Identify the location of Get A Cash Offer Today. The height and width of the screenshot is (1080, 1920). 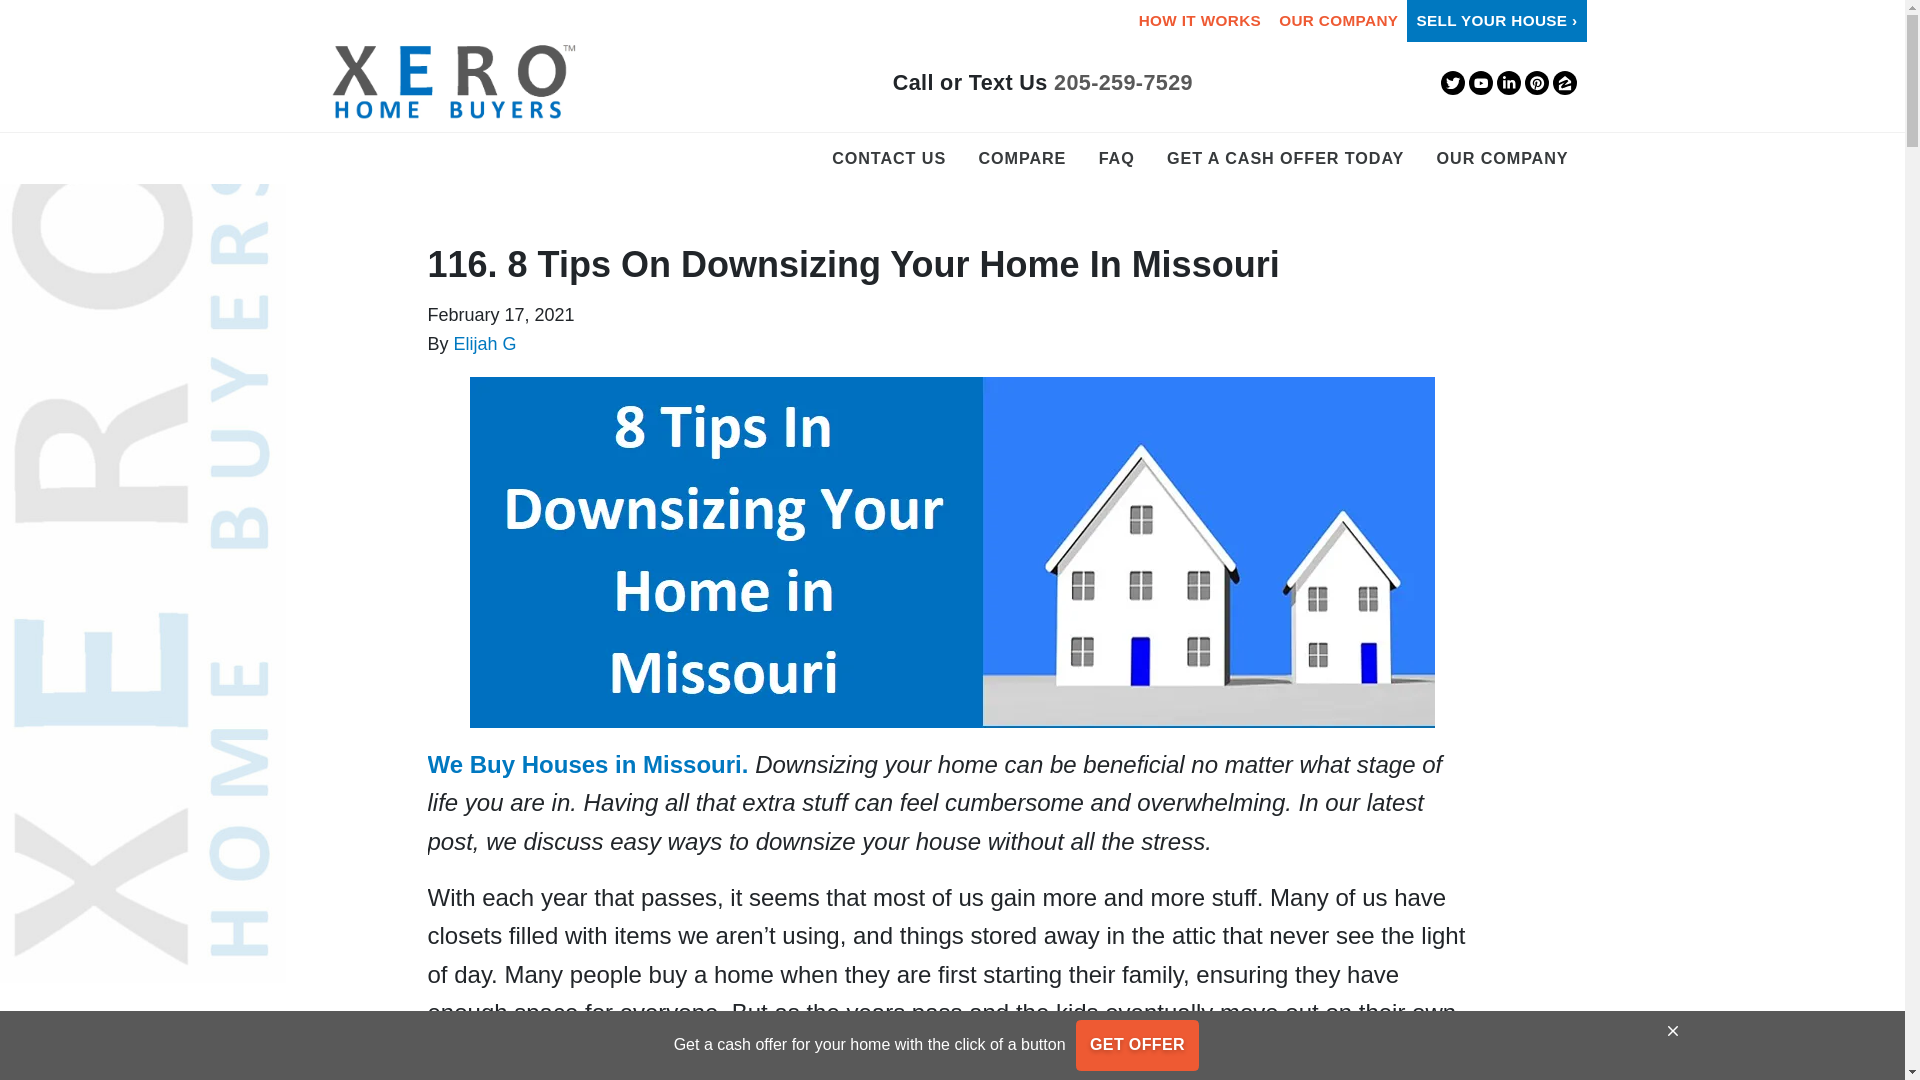
(1285, 158).